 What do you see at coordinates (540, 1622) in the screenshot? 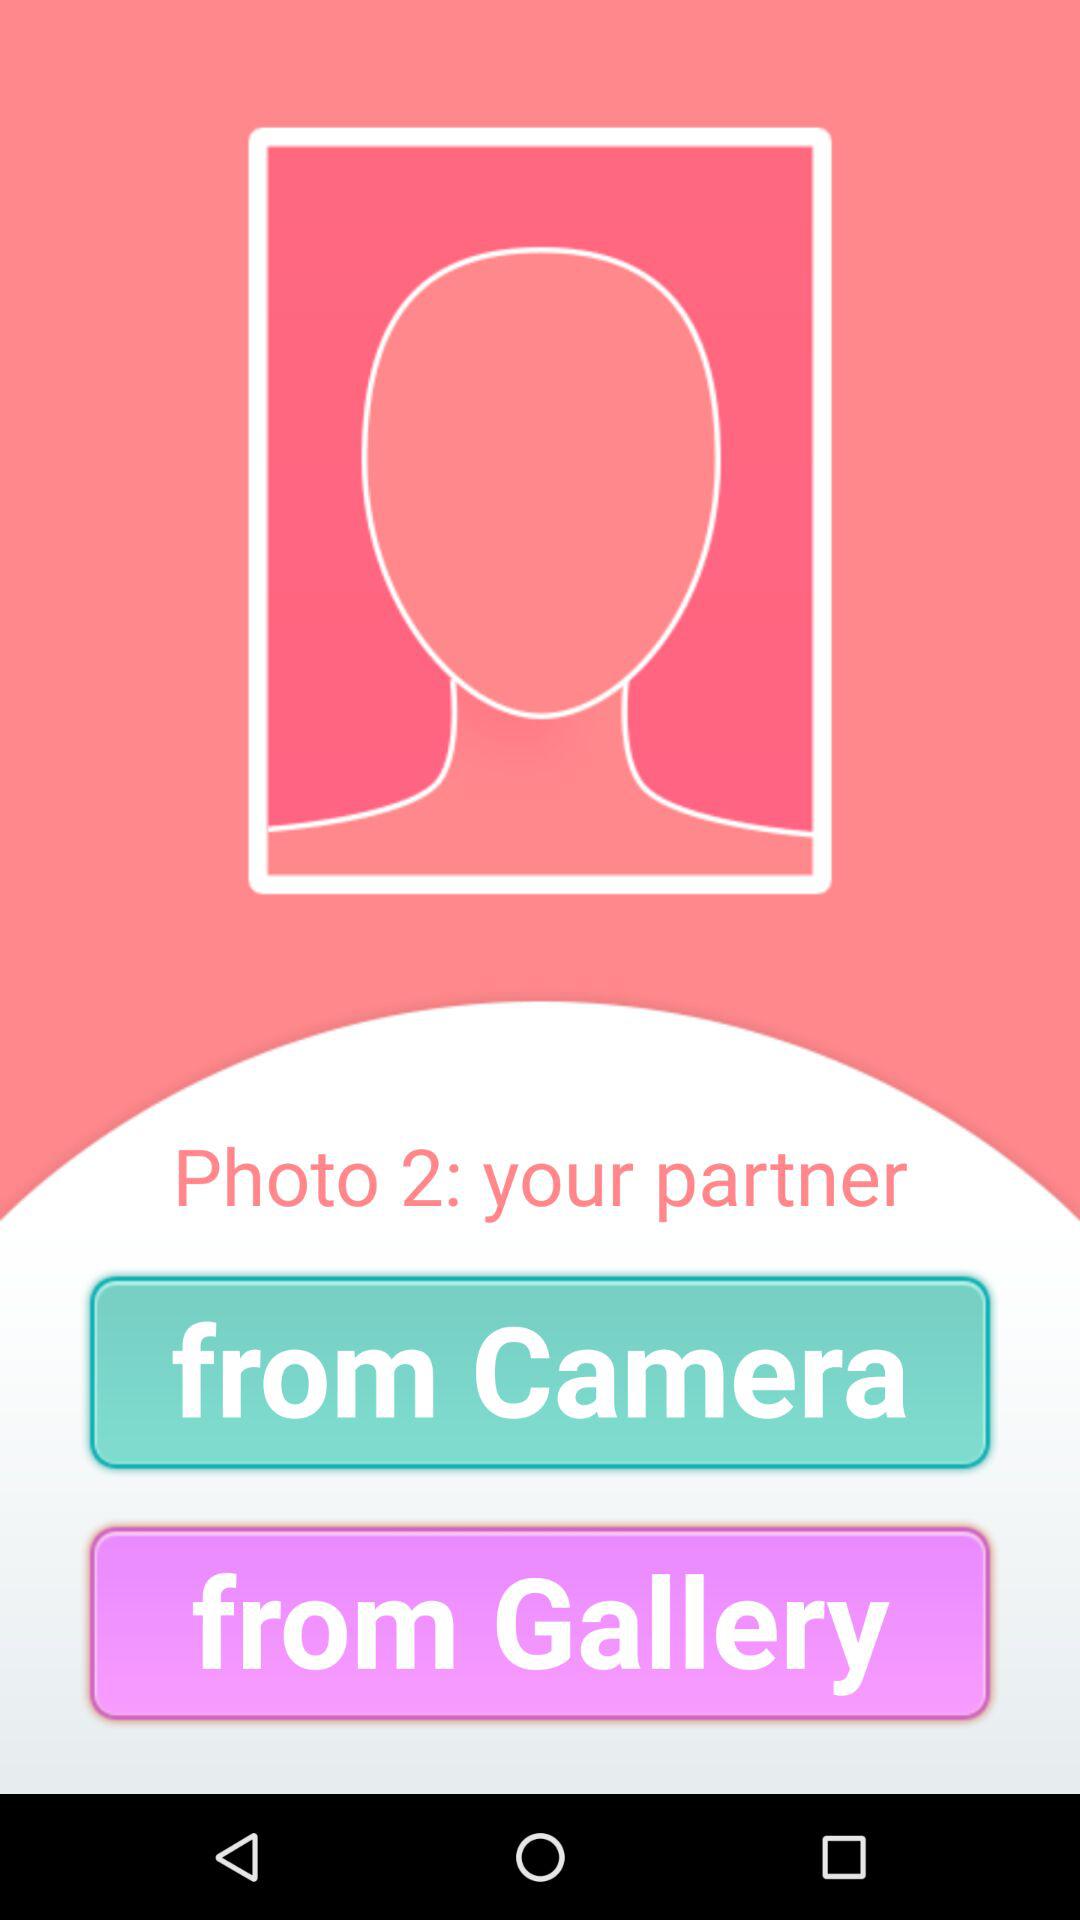
I see `open the item below the from camera` at bounding box center [540, 1622].